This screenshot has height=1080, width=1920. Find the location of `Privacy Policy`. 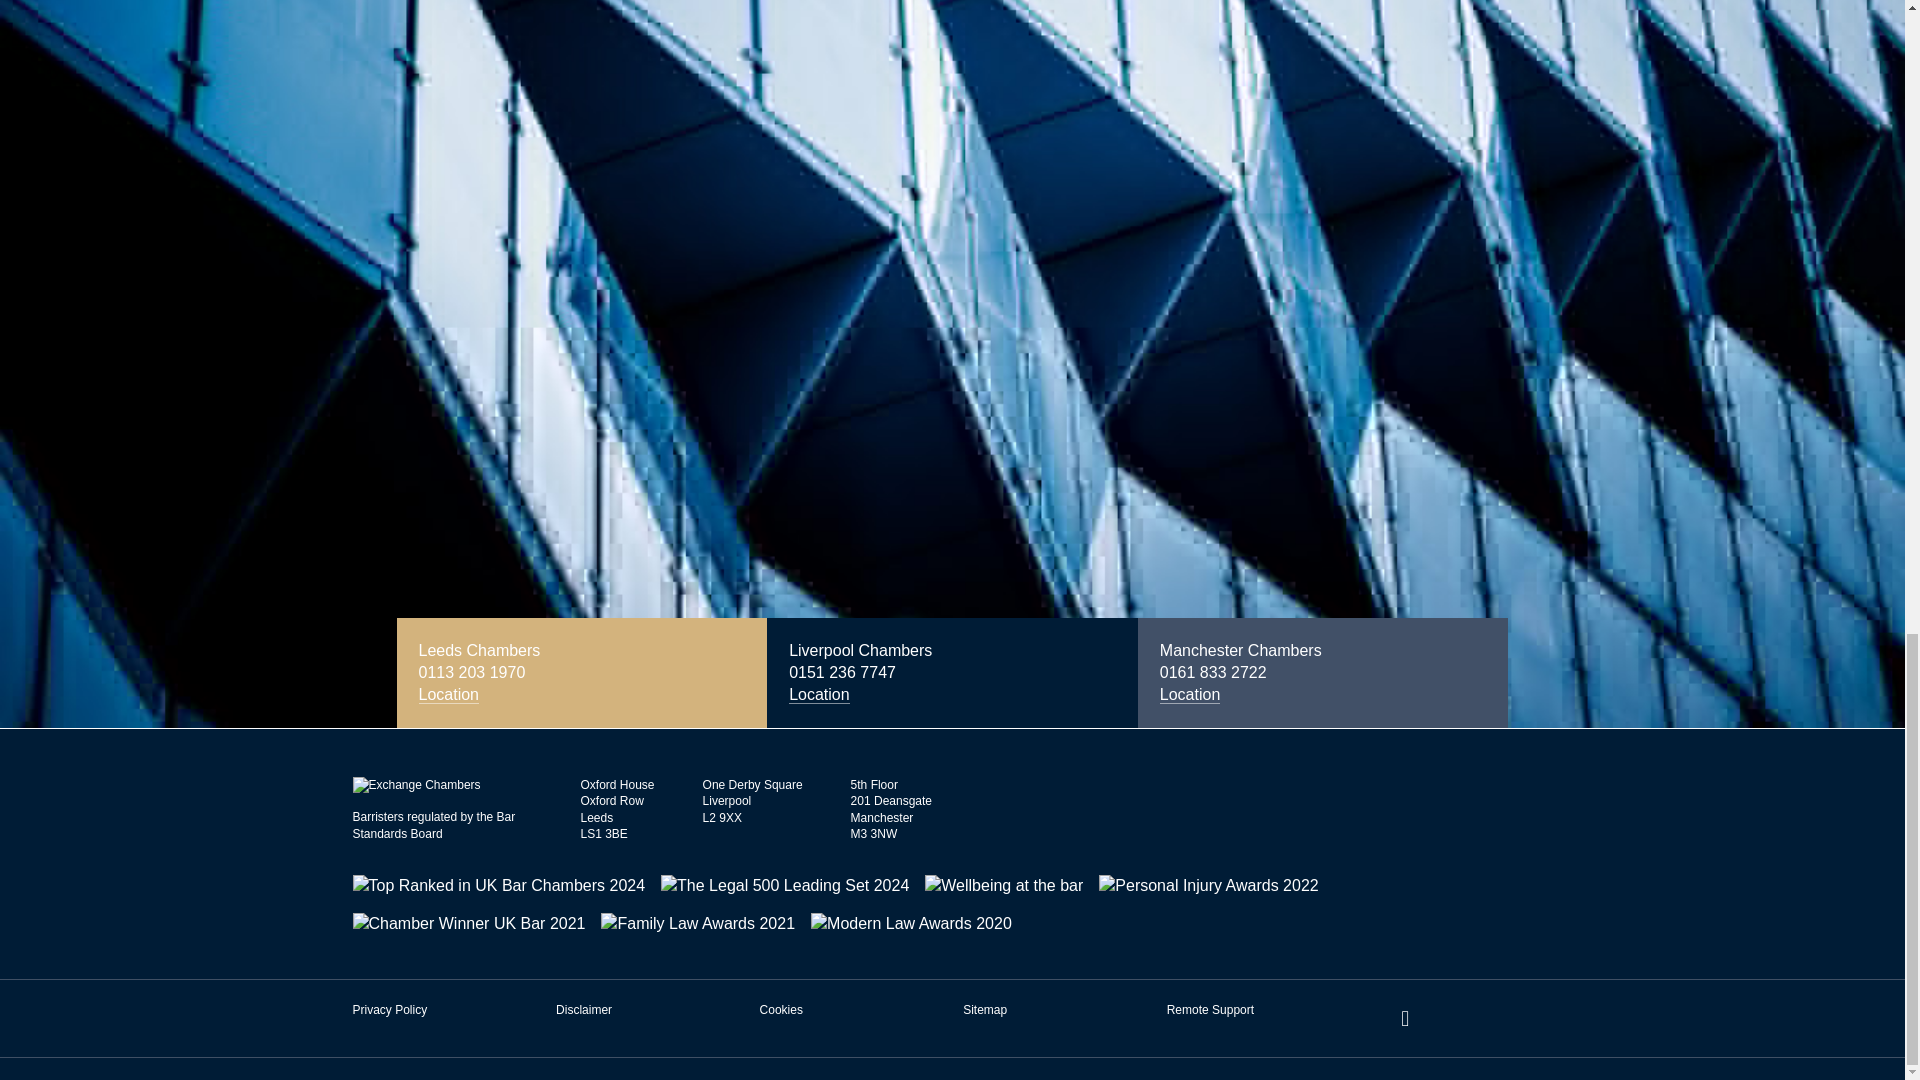

Privacy Policy is located at coordinates (388, 1010).